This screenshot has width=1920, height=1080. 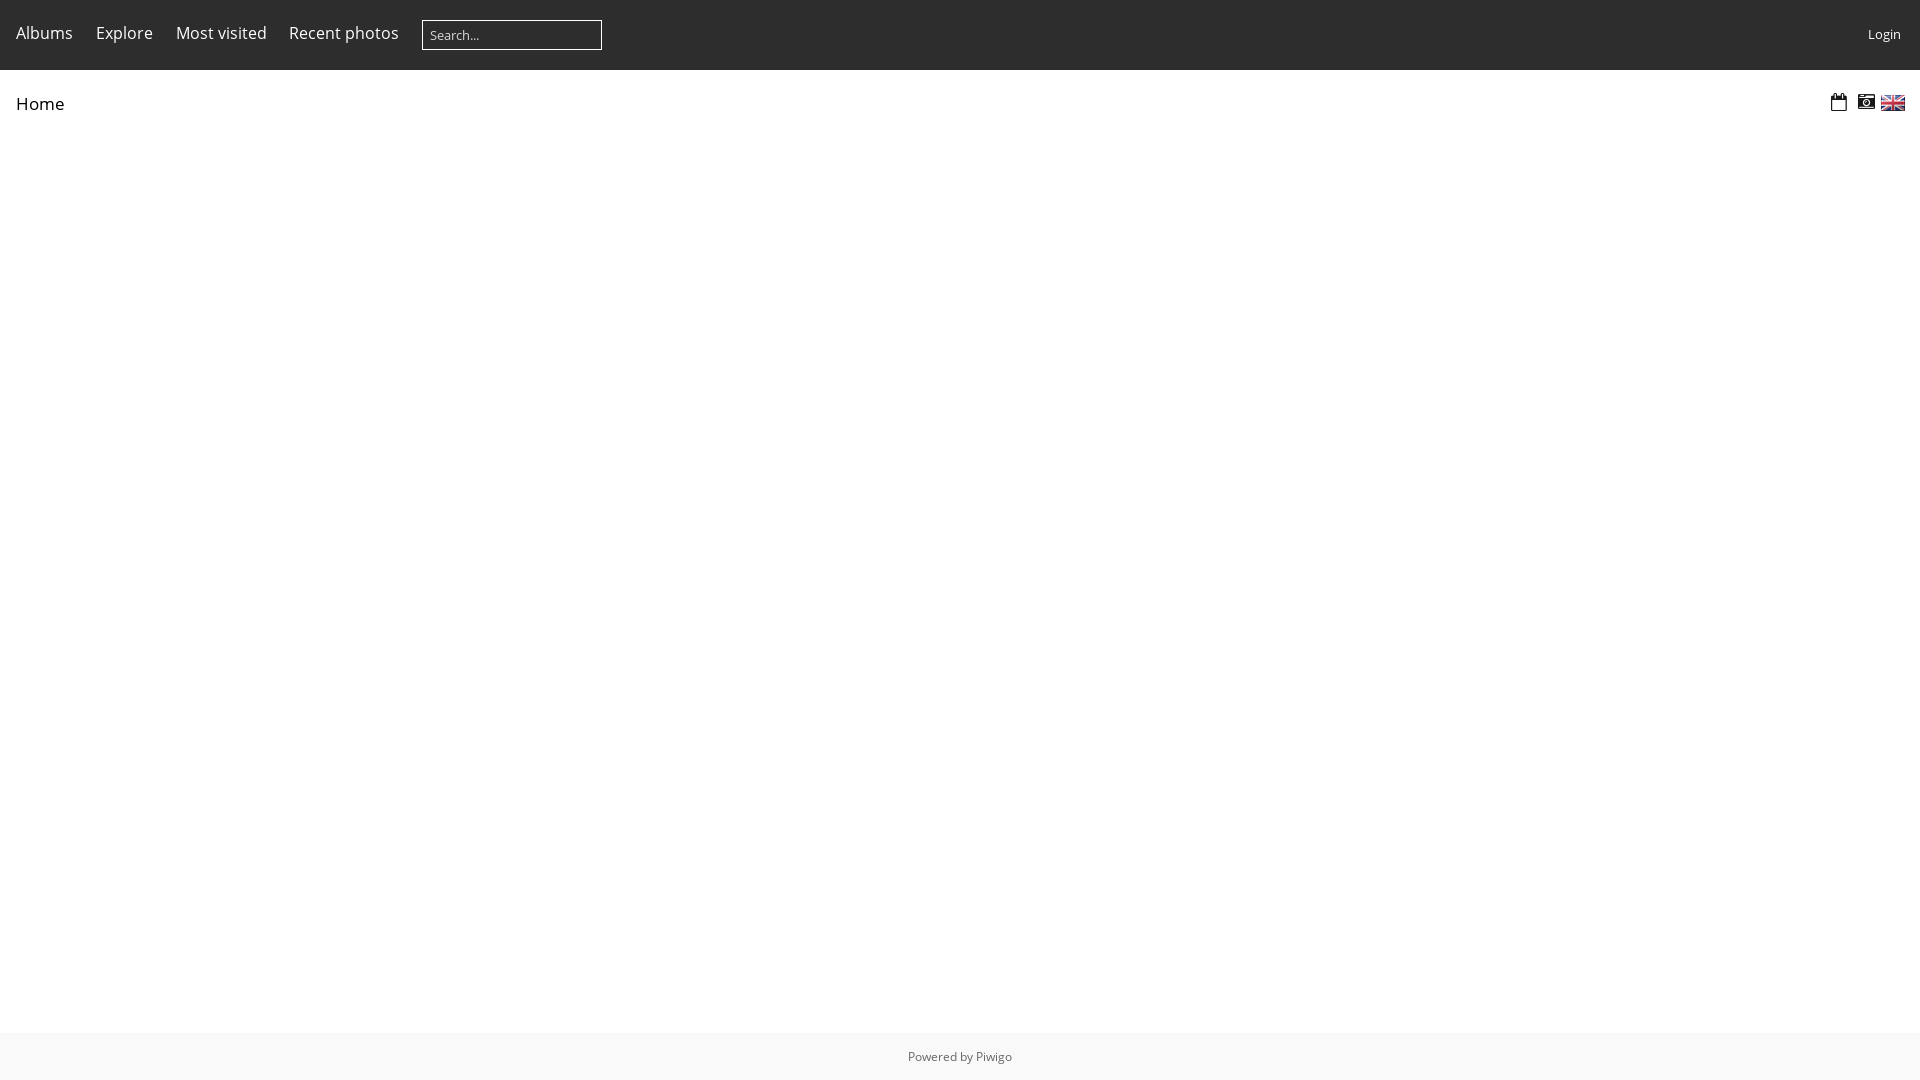 I want to click on Albums, so click(x=44, y=33).